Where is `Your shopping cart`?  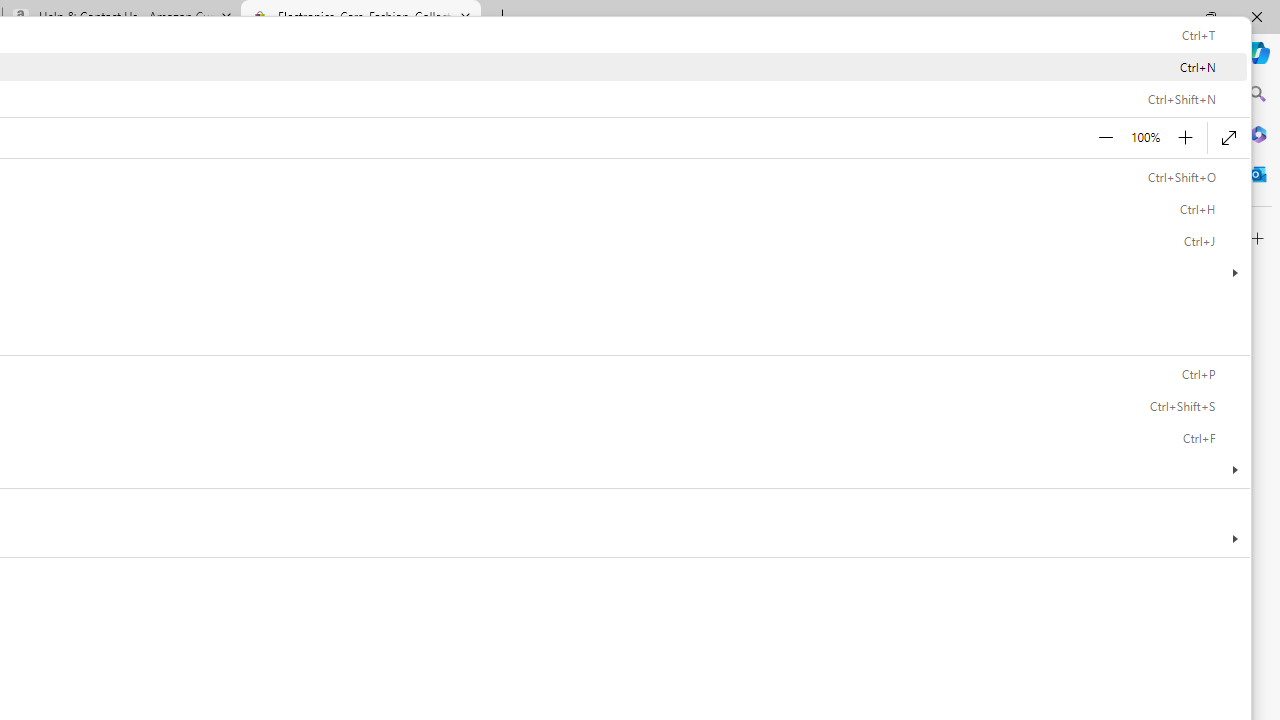
Your shopping cart is located at coordinates (578, 86).